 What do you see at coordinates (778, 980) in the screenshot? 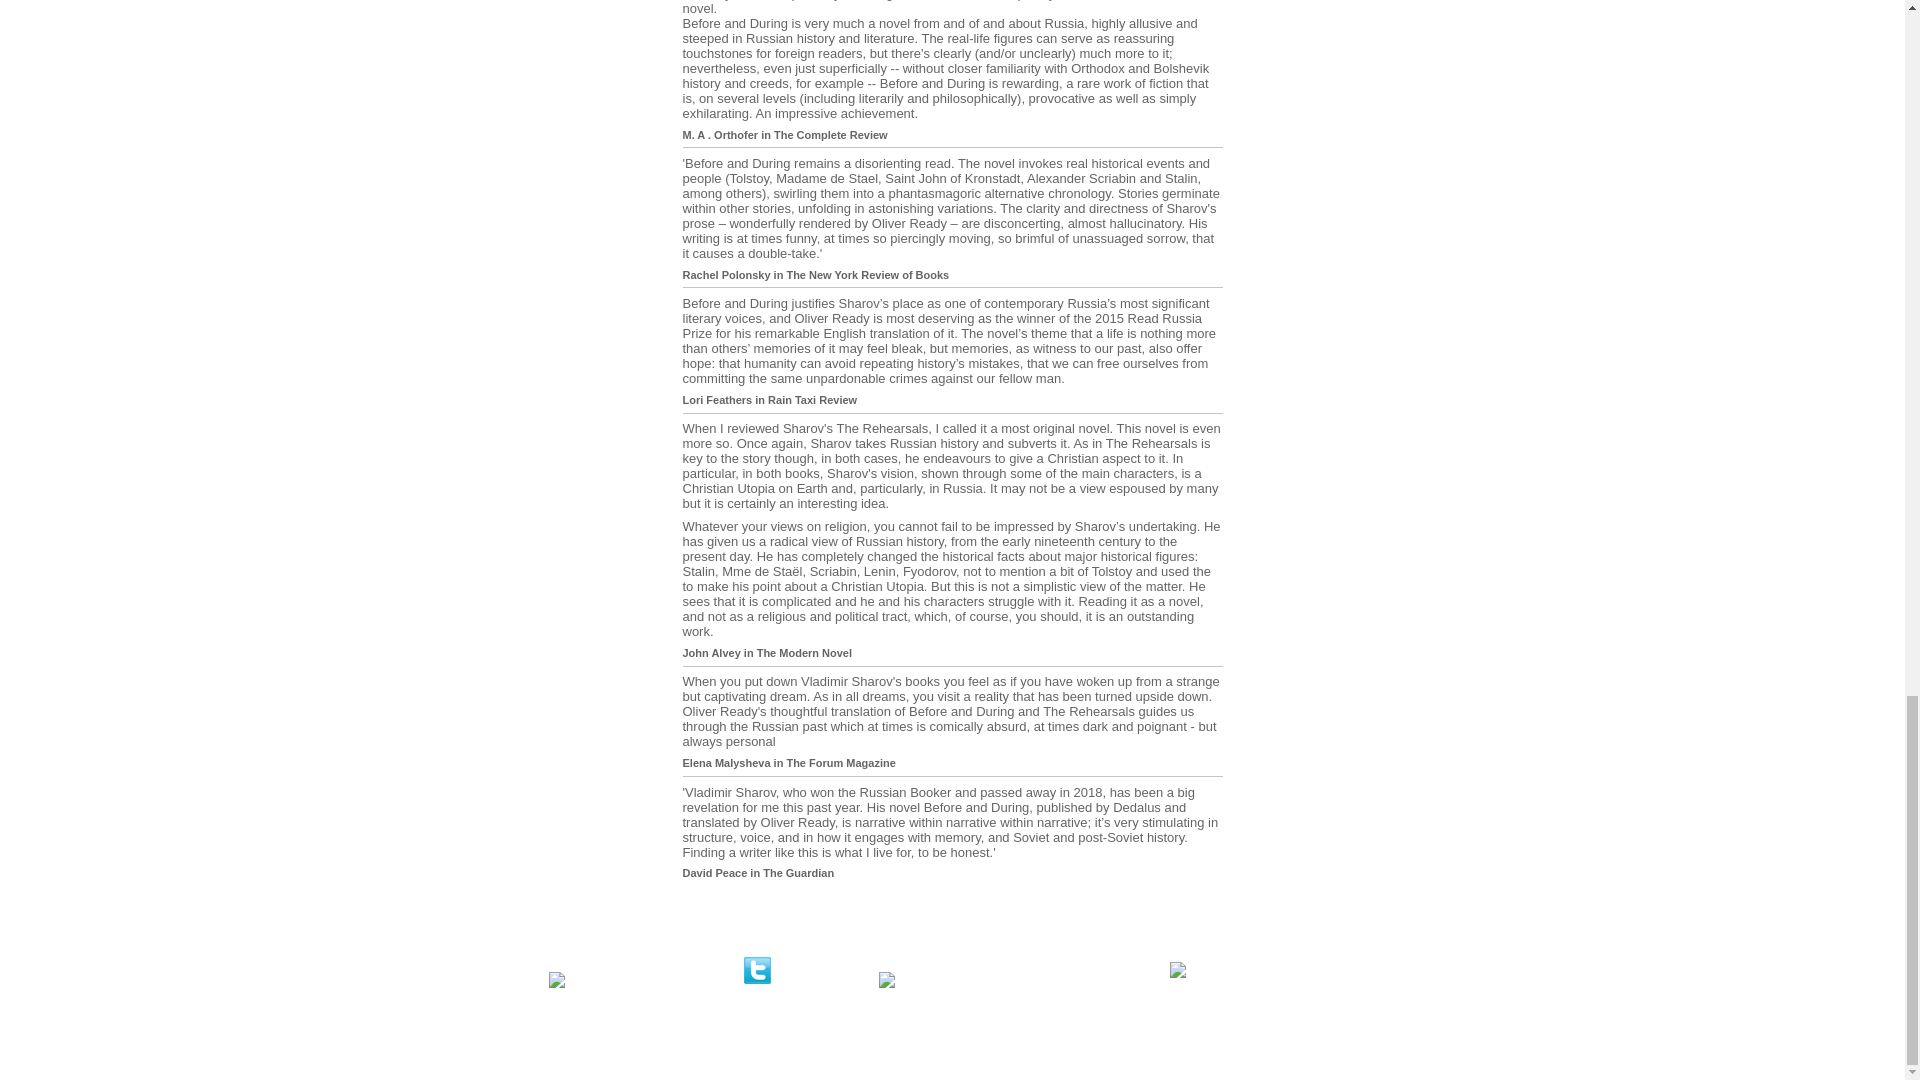
I see `Visit us on Twitter` at bounding box center [778, 980].